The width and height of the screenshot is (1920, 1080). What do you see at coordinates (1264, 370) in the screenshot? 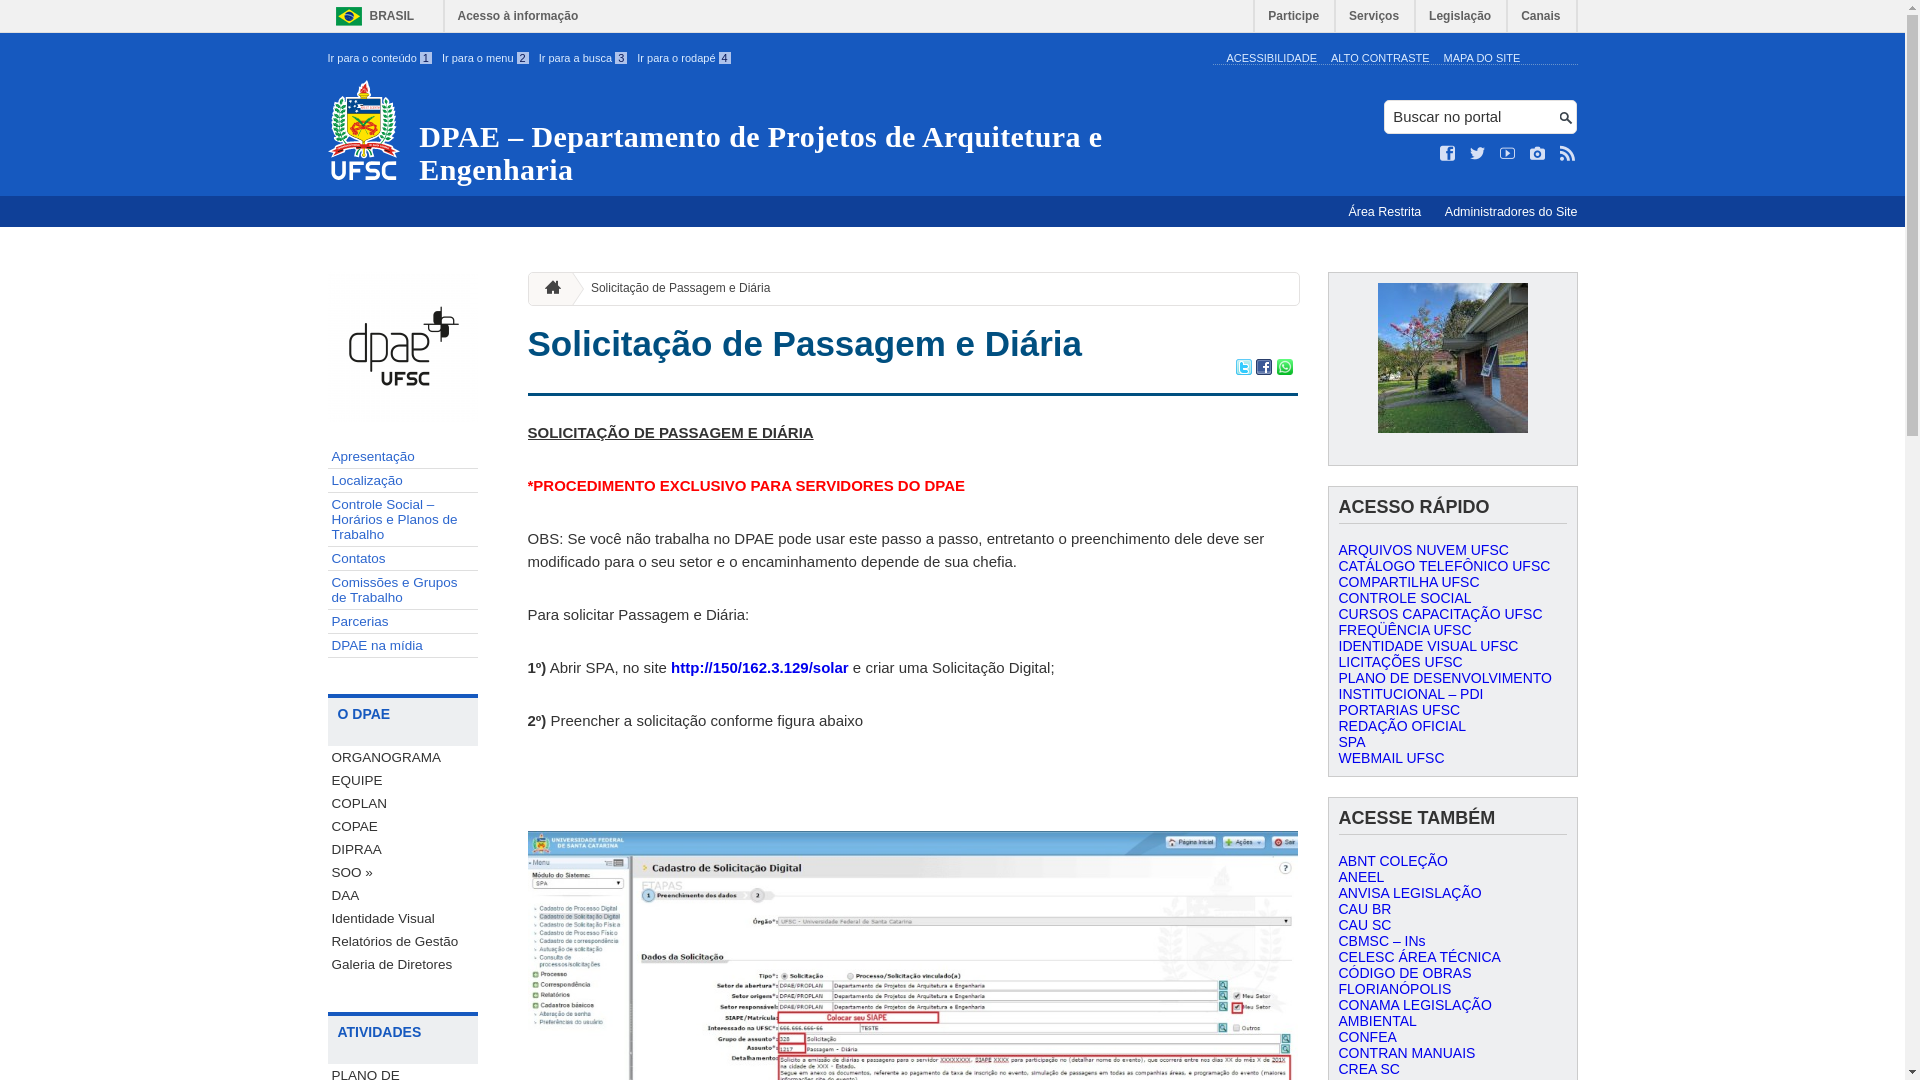
I see `Compartilhar no Facebook` at bounding box center [1264, 370].